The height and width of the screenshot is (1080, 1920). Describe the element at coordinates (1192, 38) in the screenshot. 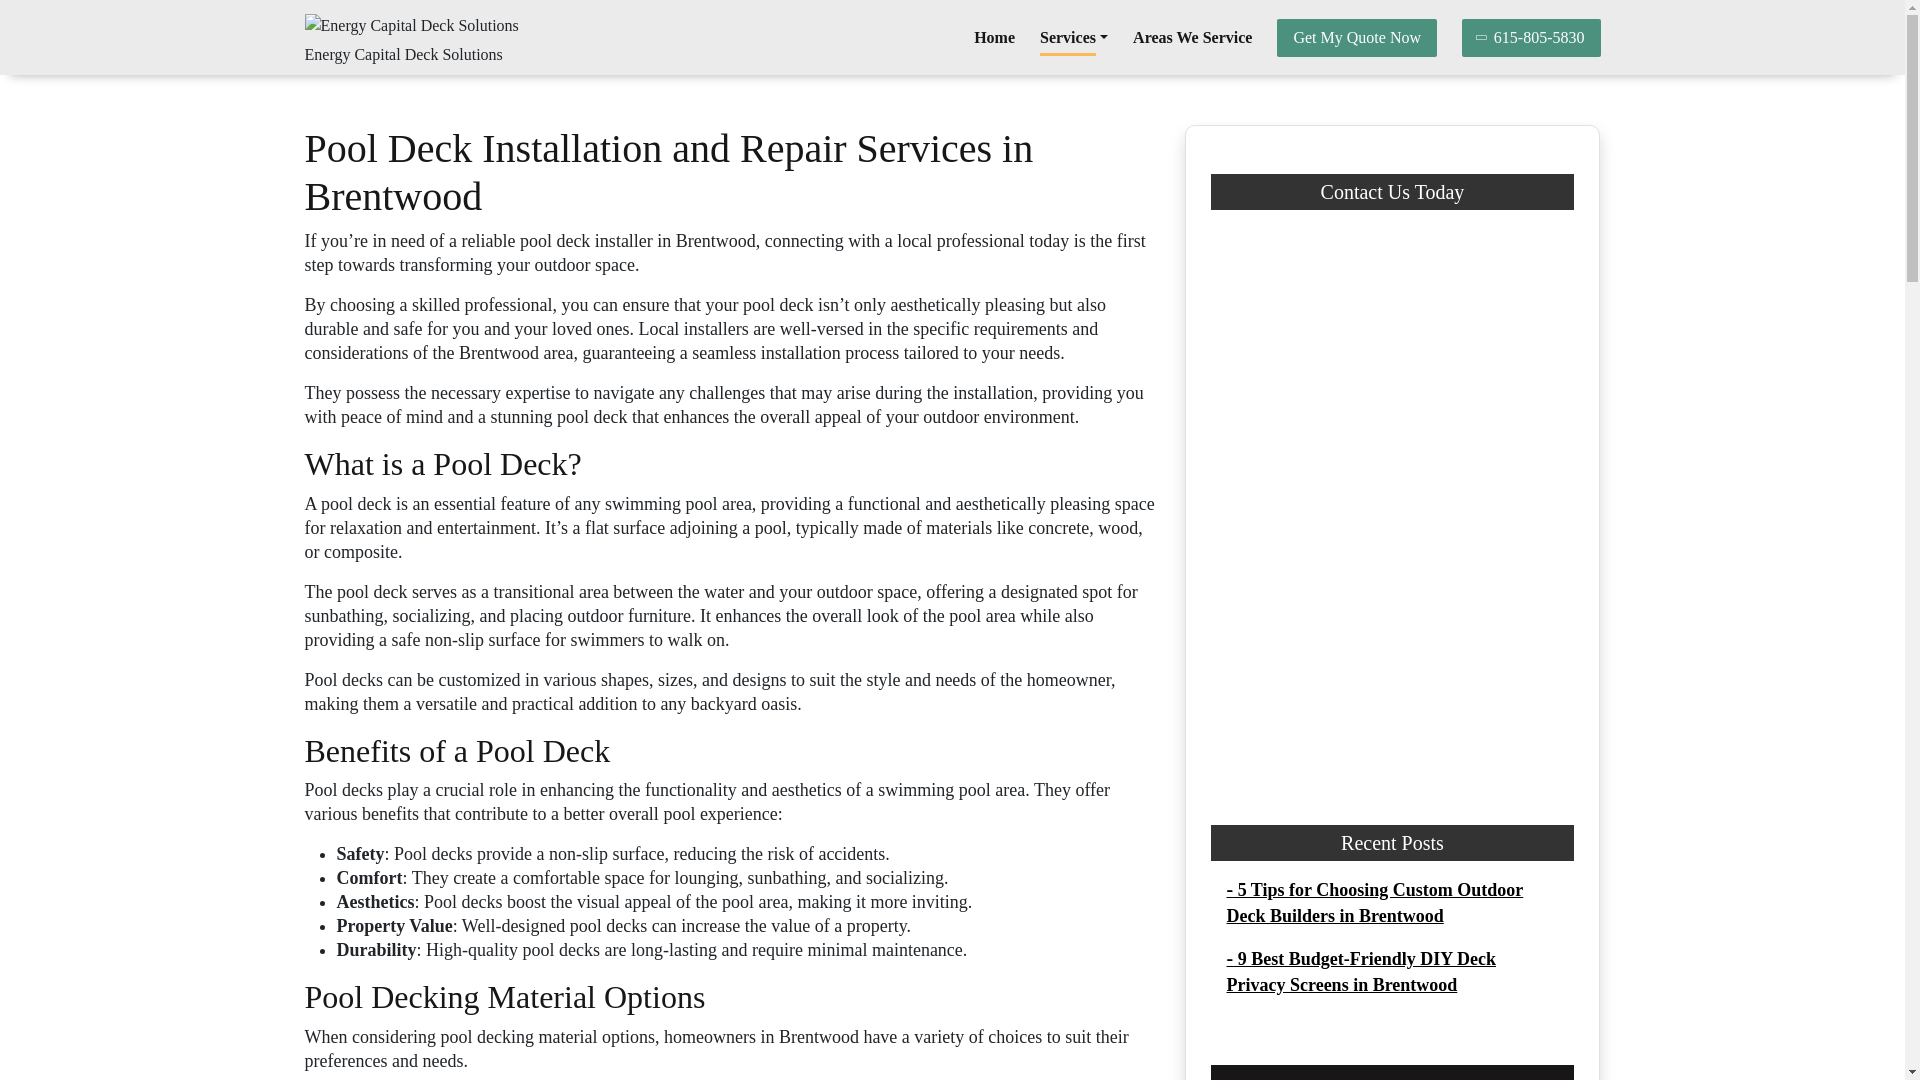

I see `Areas We Service` at that location.